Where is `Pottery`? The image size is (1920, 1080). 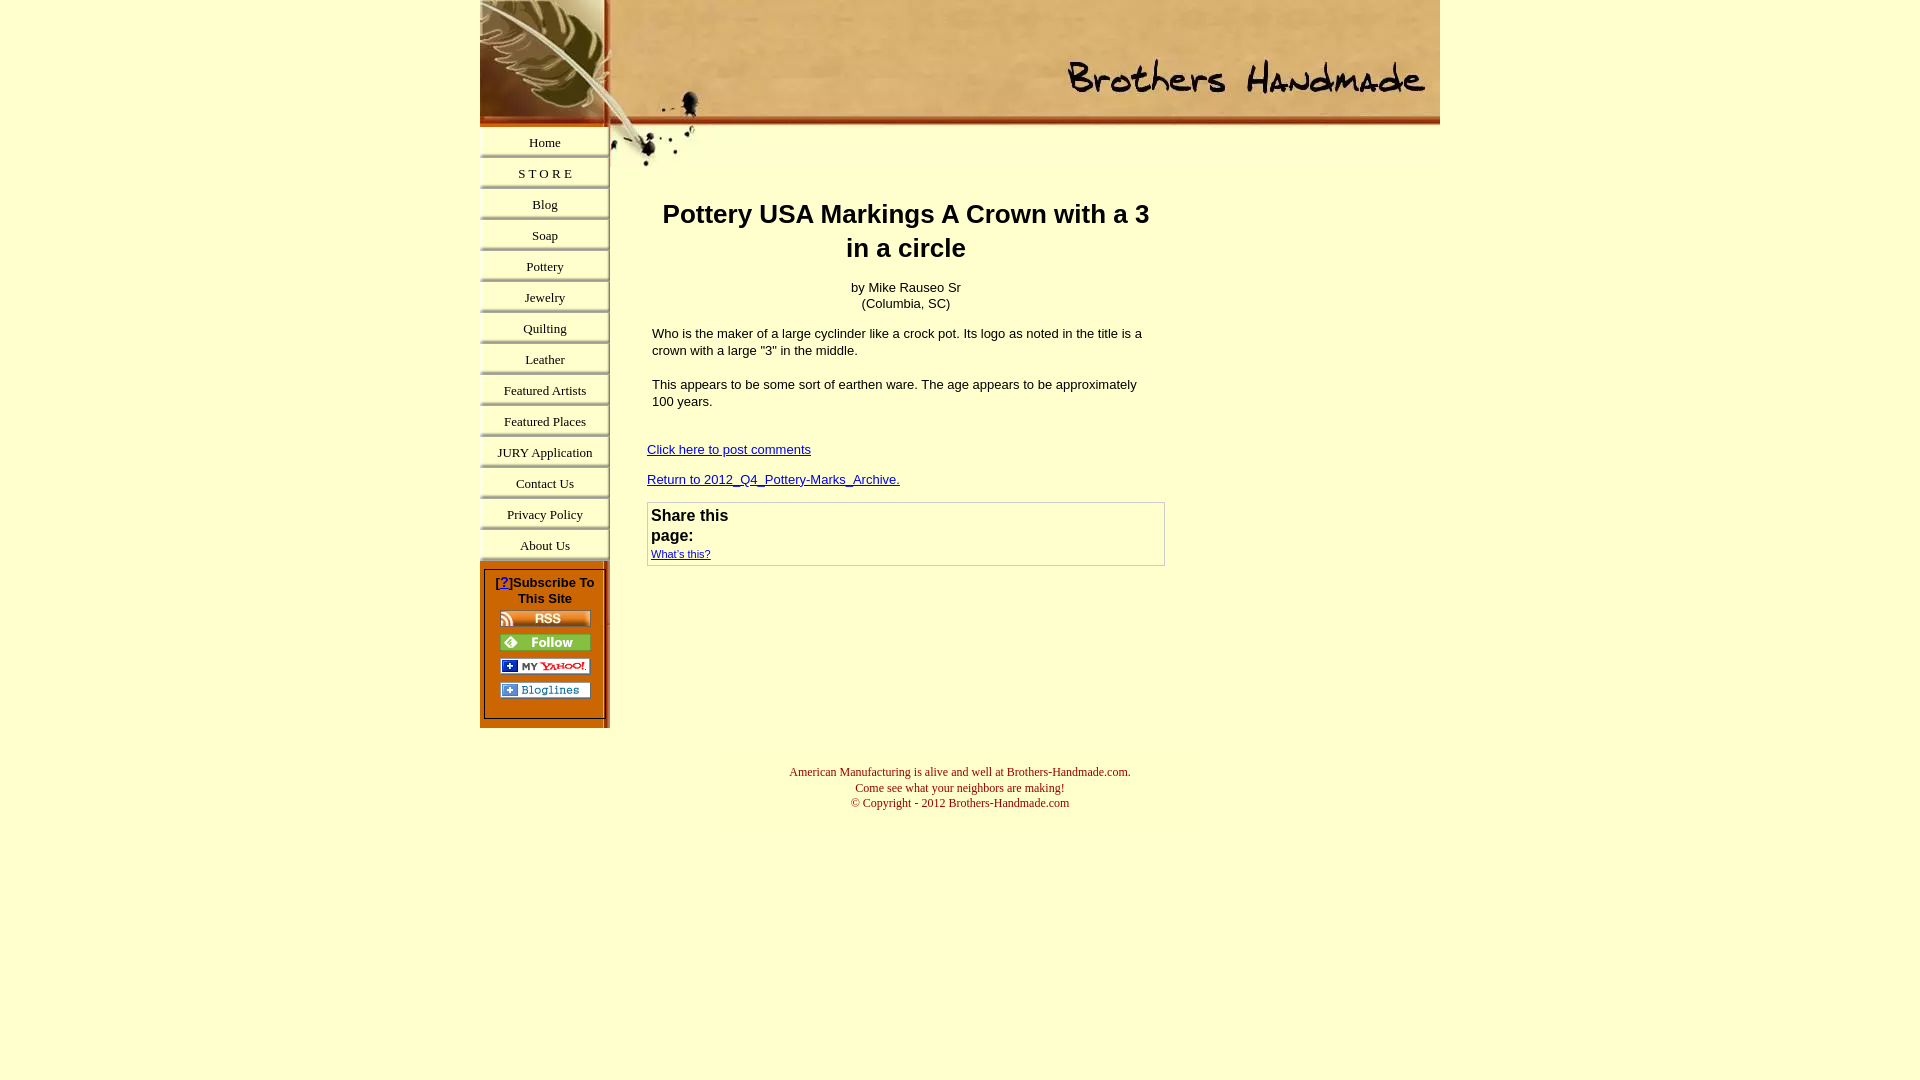 Pottery is located at coordinates (545, 266).